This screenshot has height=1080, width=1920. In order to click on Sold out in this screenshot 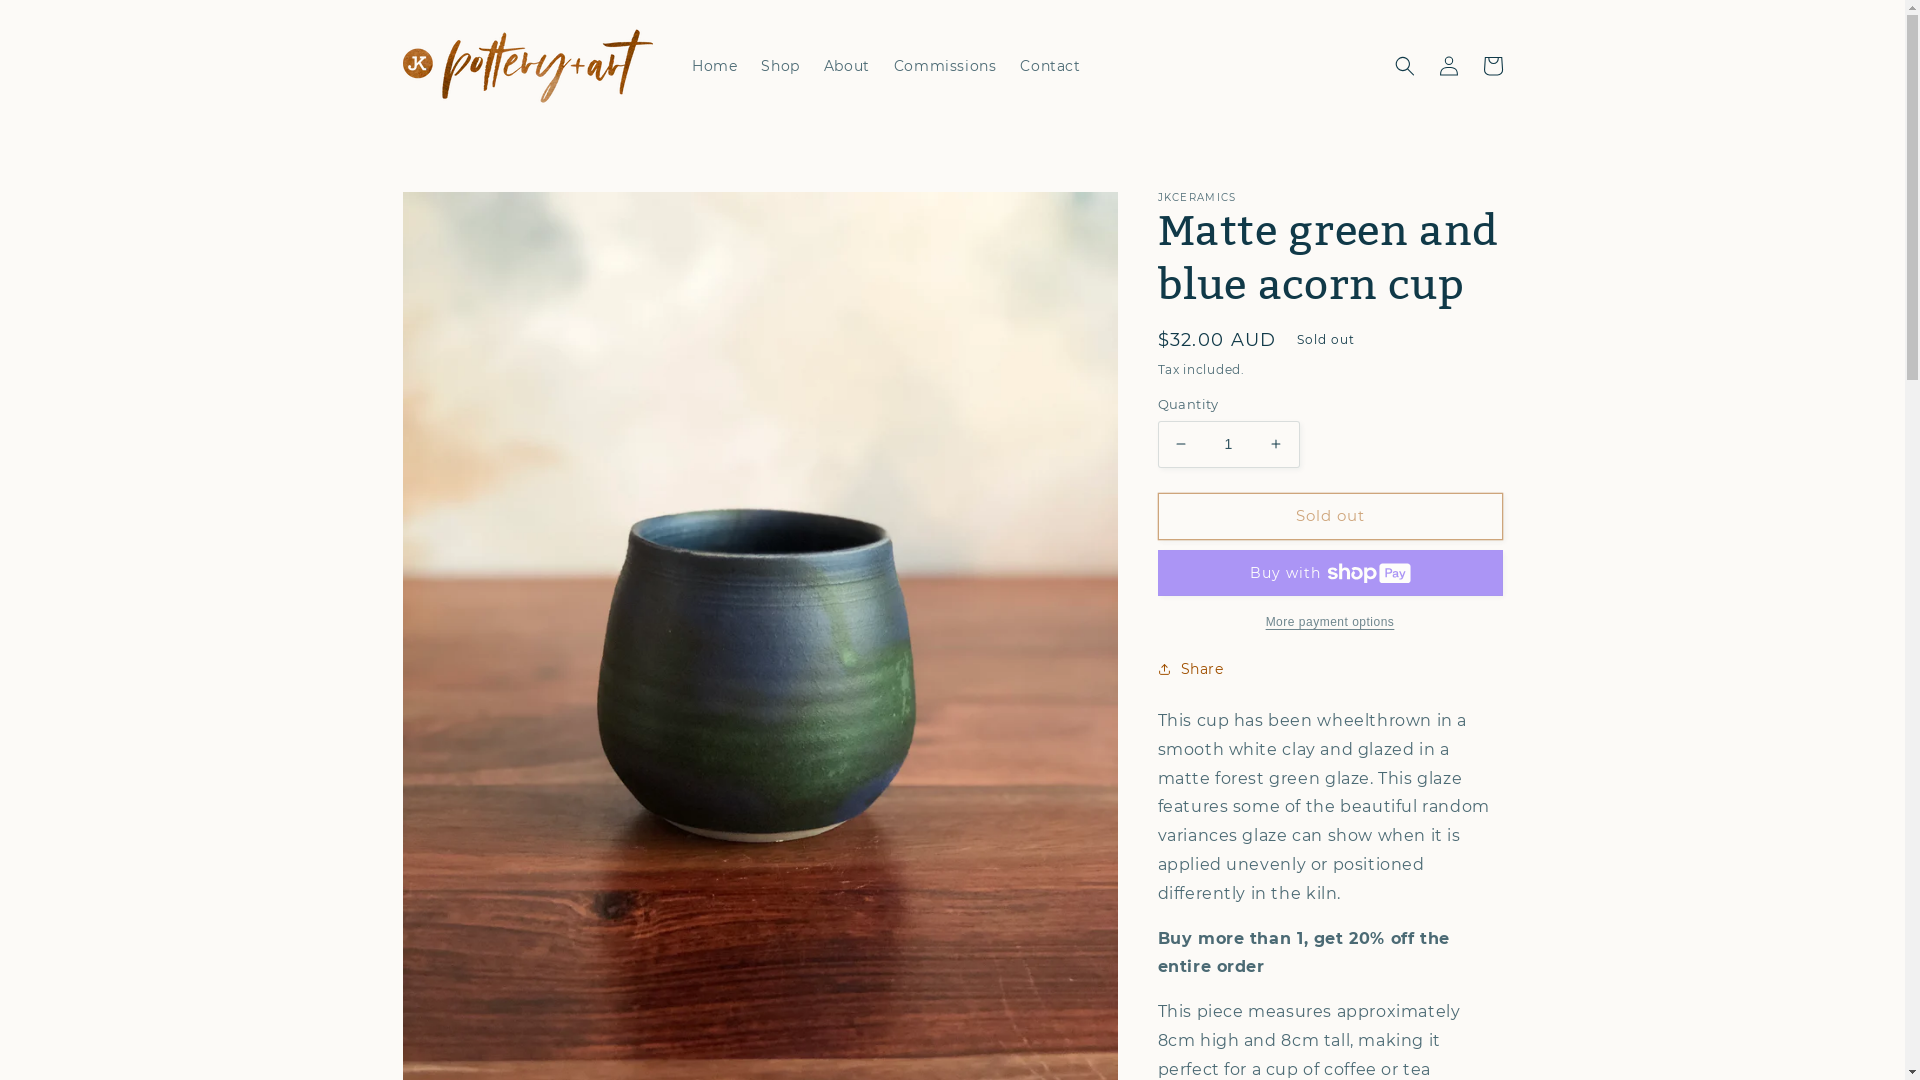, I will do `click(1330, 516)`.